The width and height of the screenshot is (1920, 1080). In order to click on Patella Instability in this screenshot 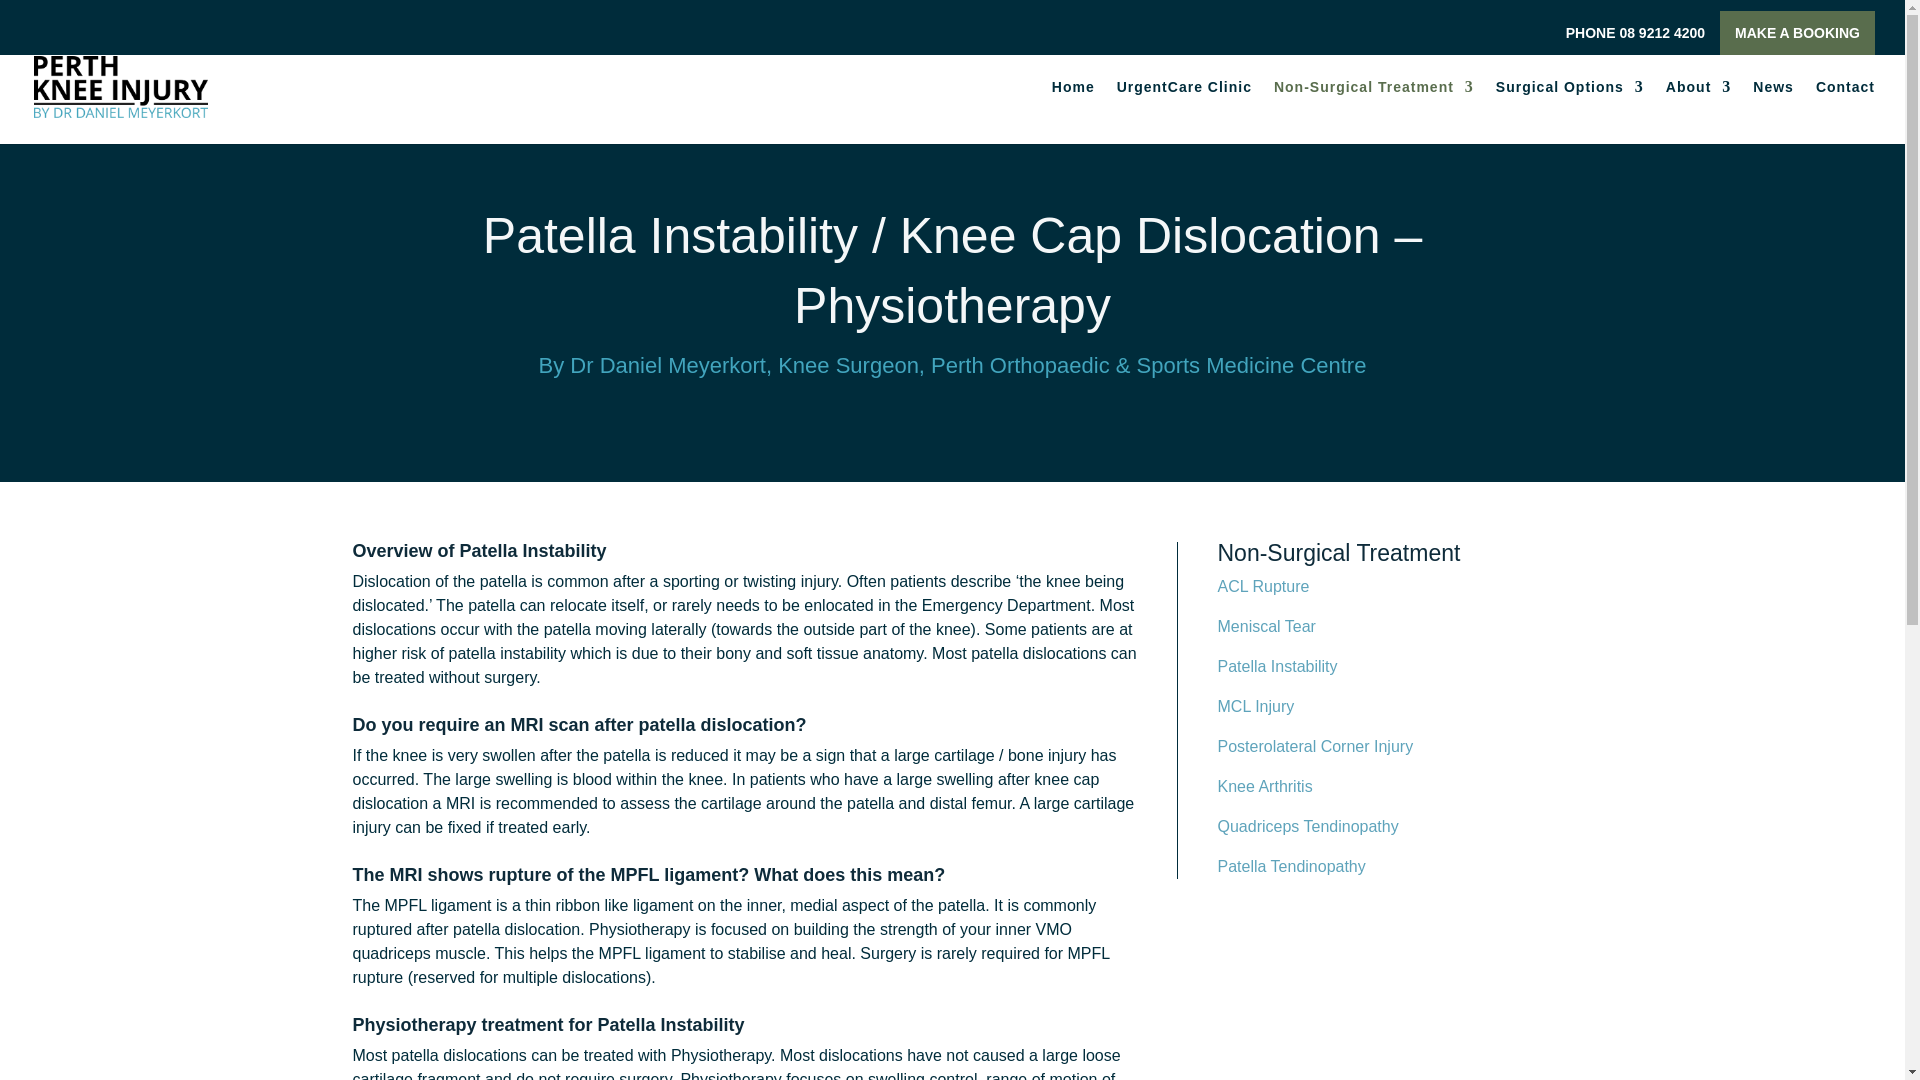, I will do `click(1278, 666)`.